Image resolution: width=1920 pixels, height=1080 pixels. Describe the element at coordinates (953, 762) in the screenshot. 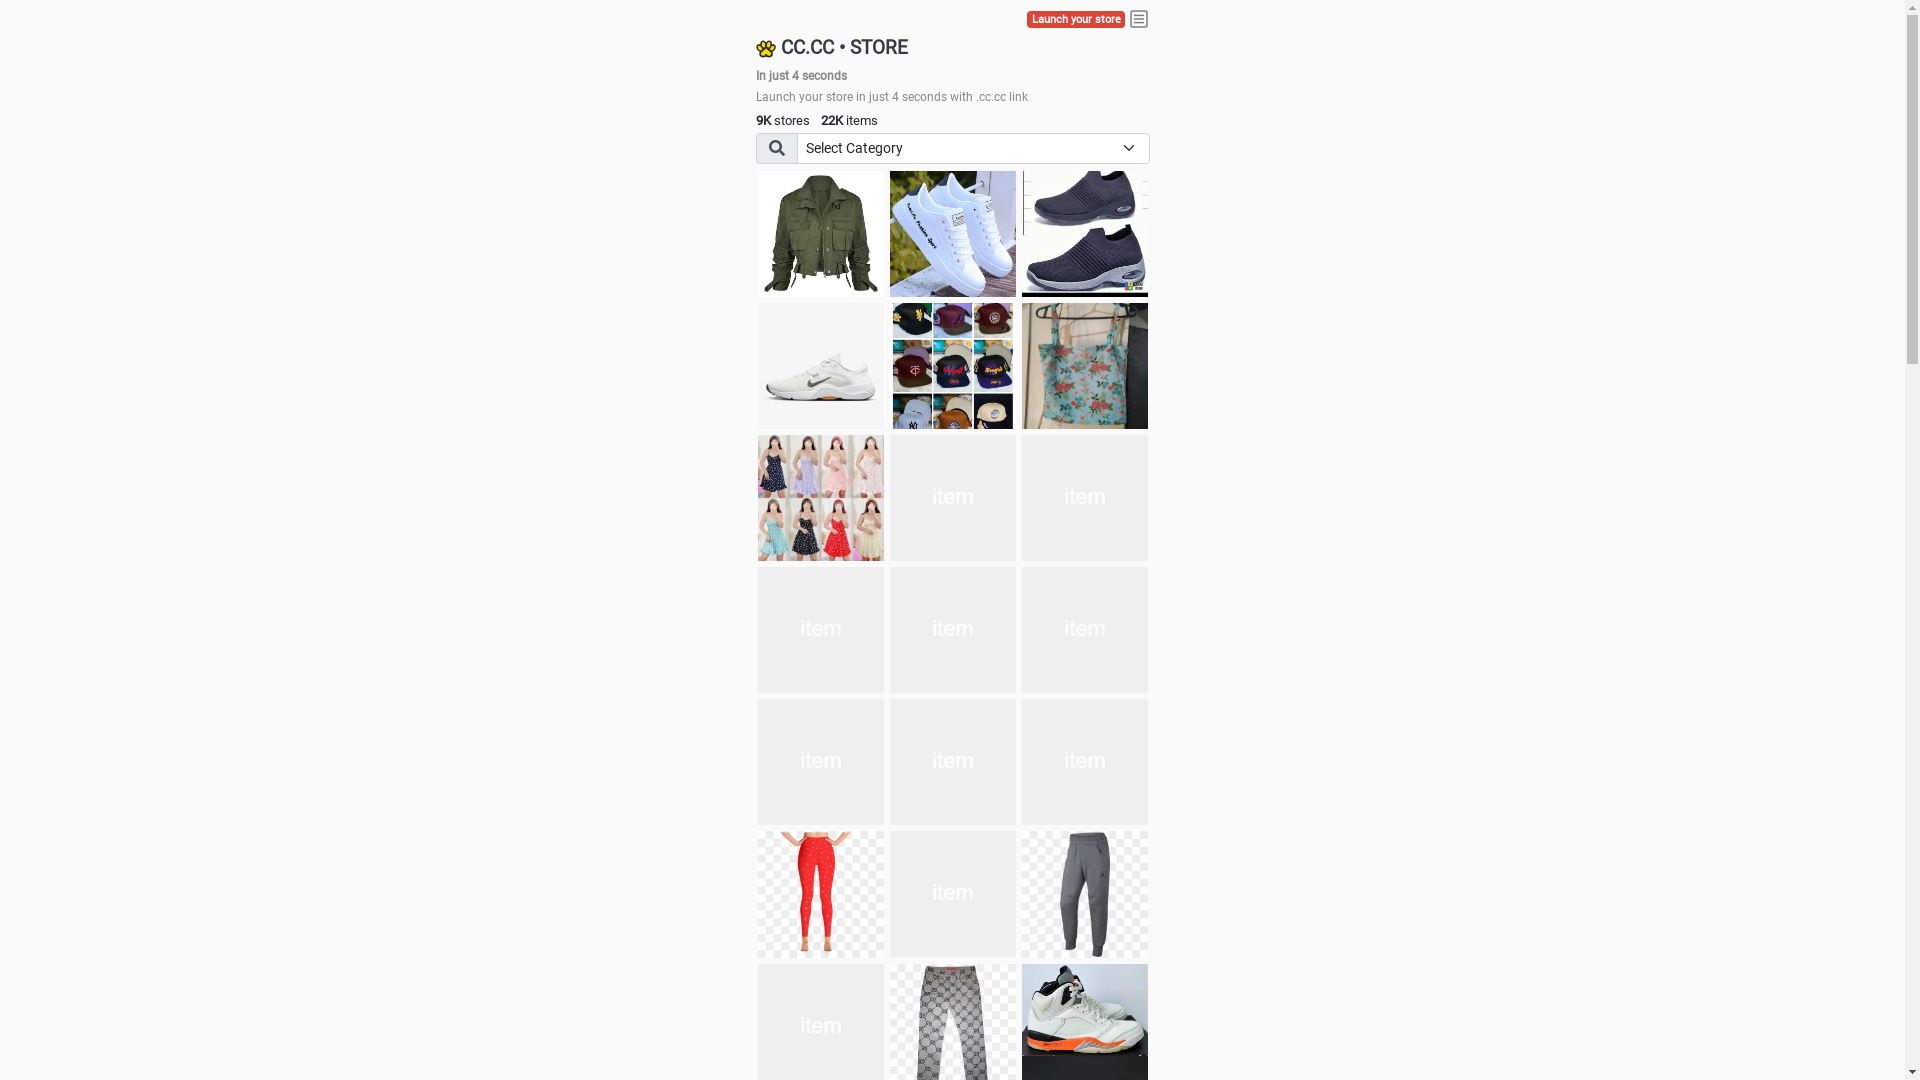

I see `Pant` at that location.